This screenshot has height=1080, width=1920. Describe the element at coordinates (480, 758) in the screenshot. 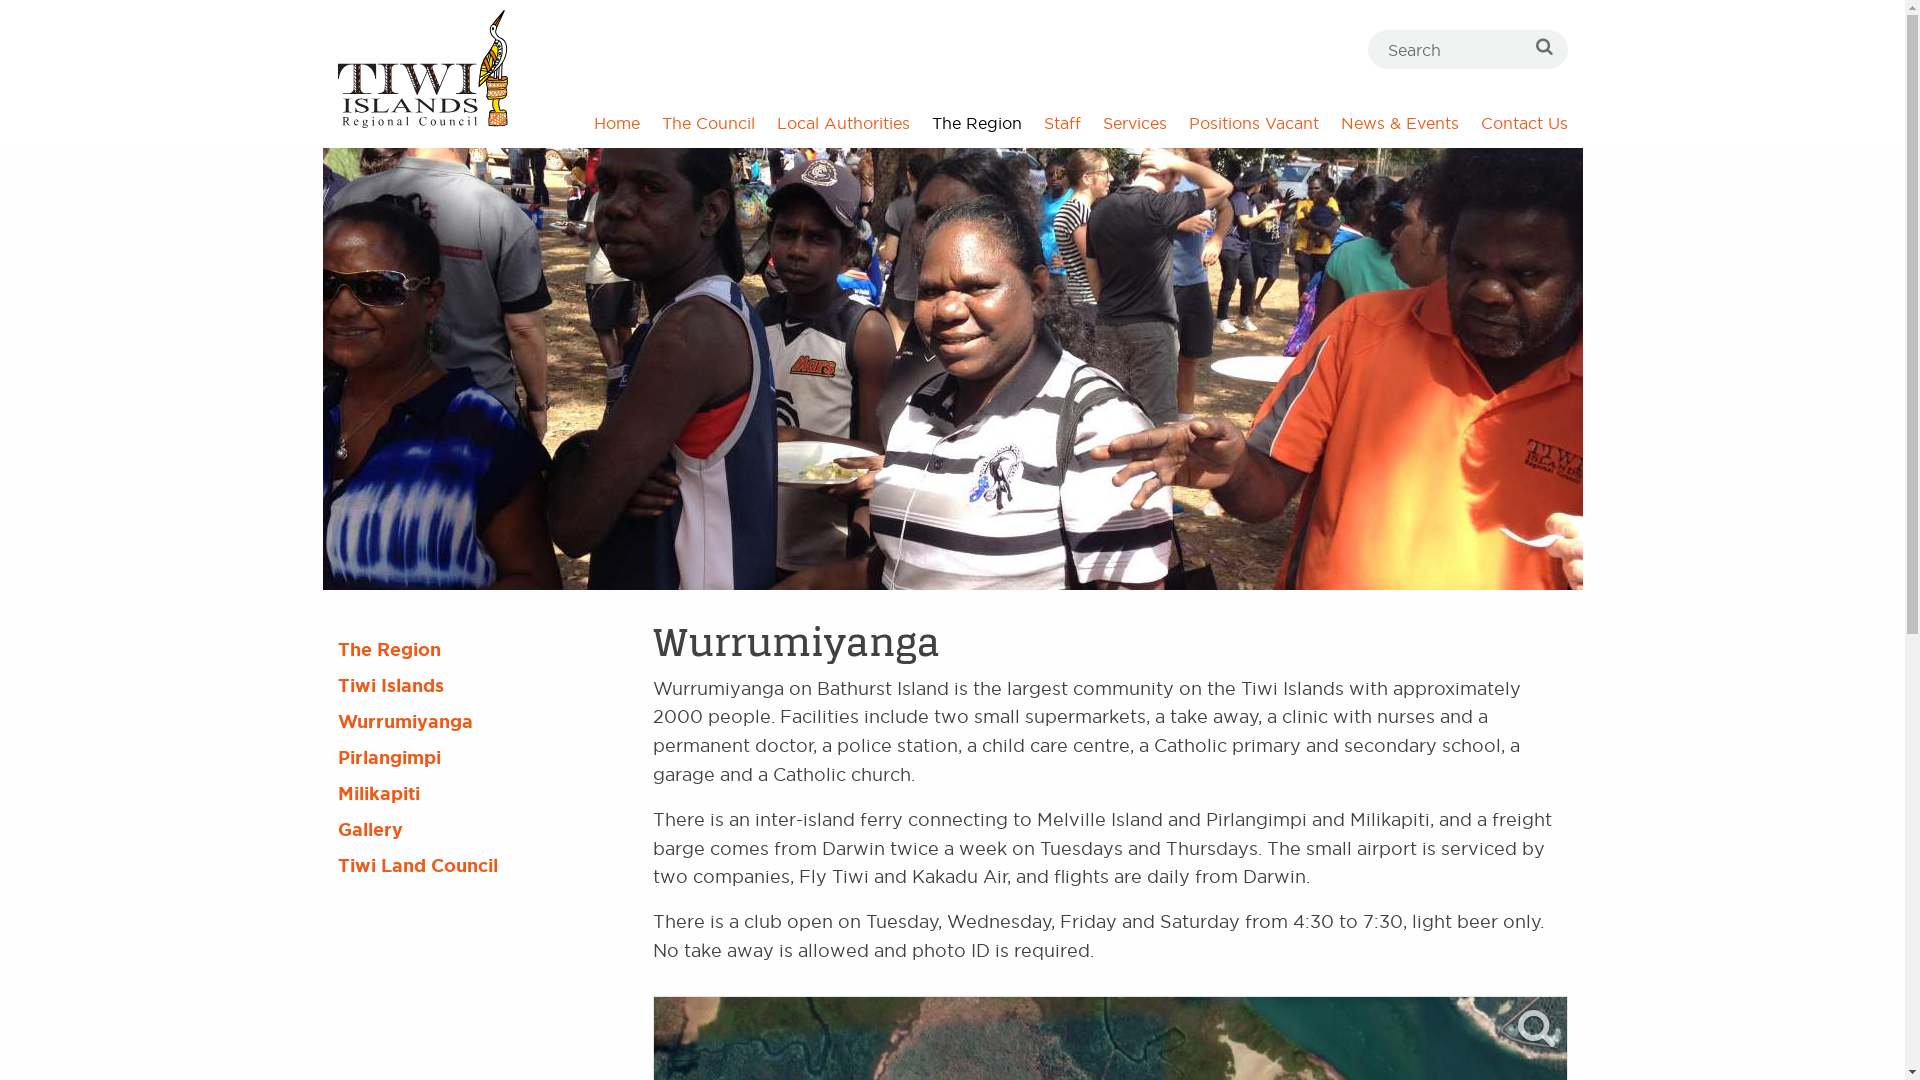

I see `Pirlangimpi` at that location.